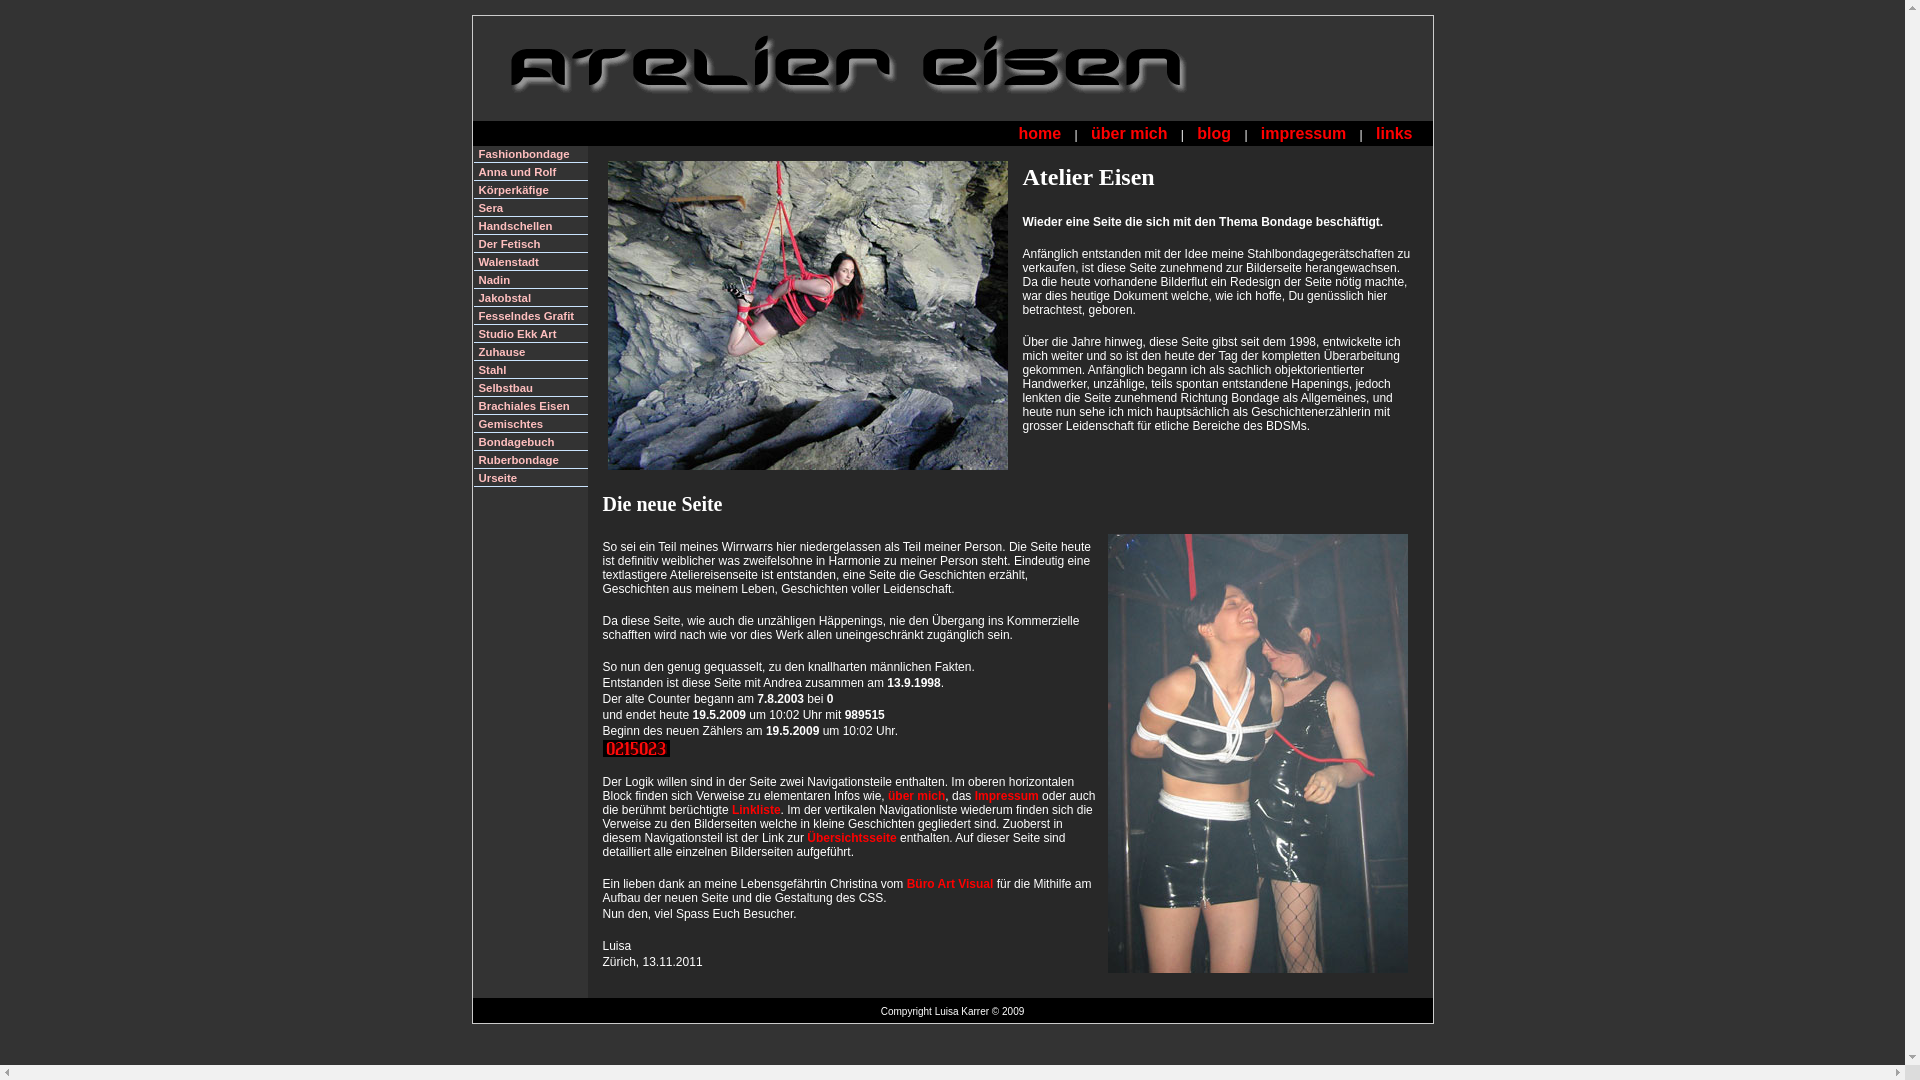  Describe the element at coordinates (1304, 134) in the screenshot. I see `impressum` at that location.